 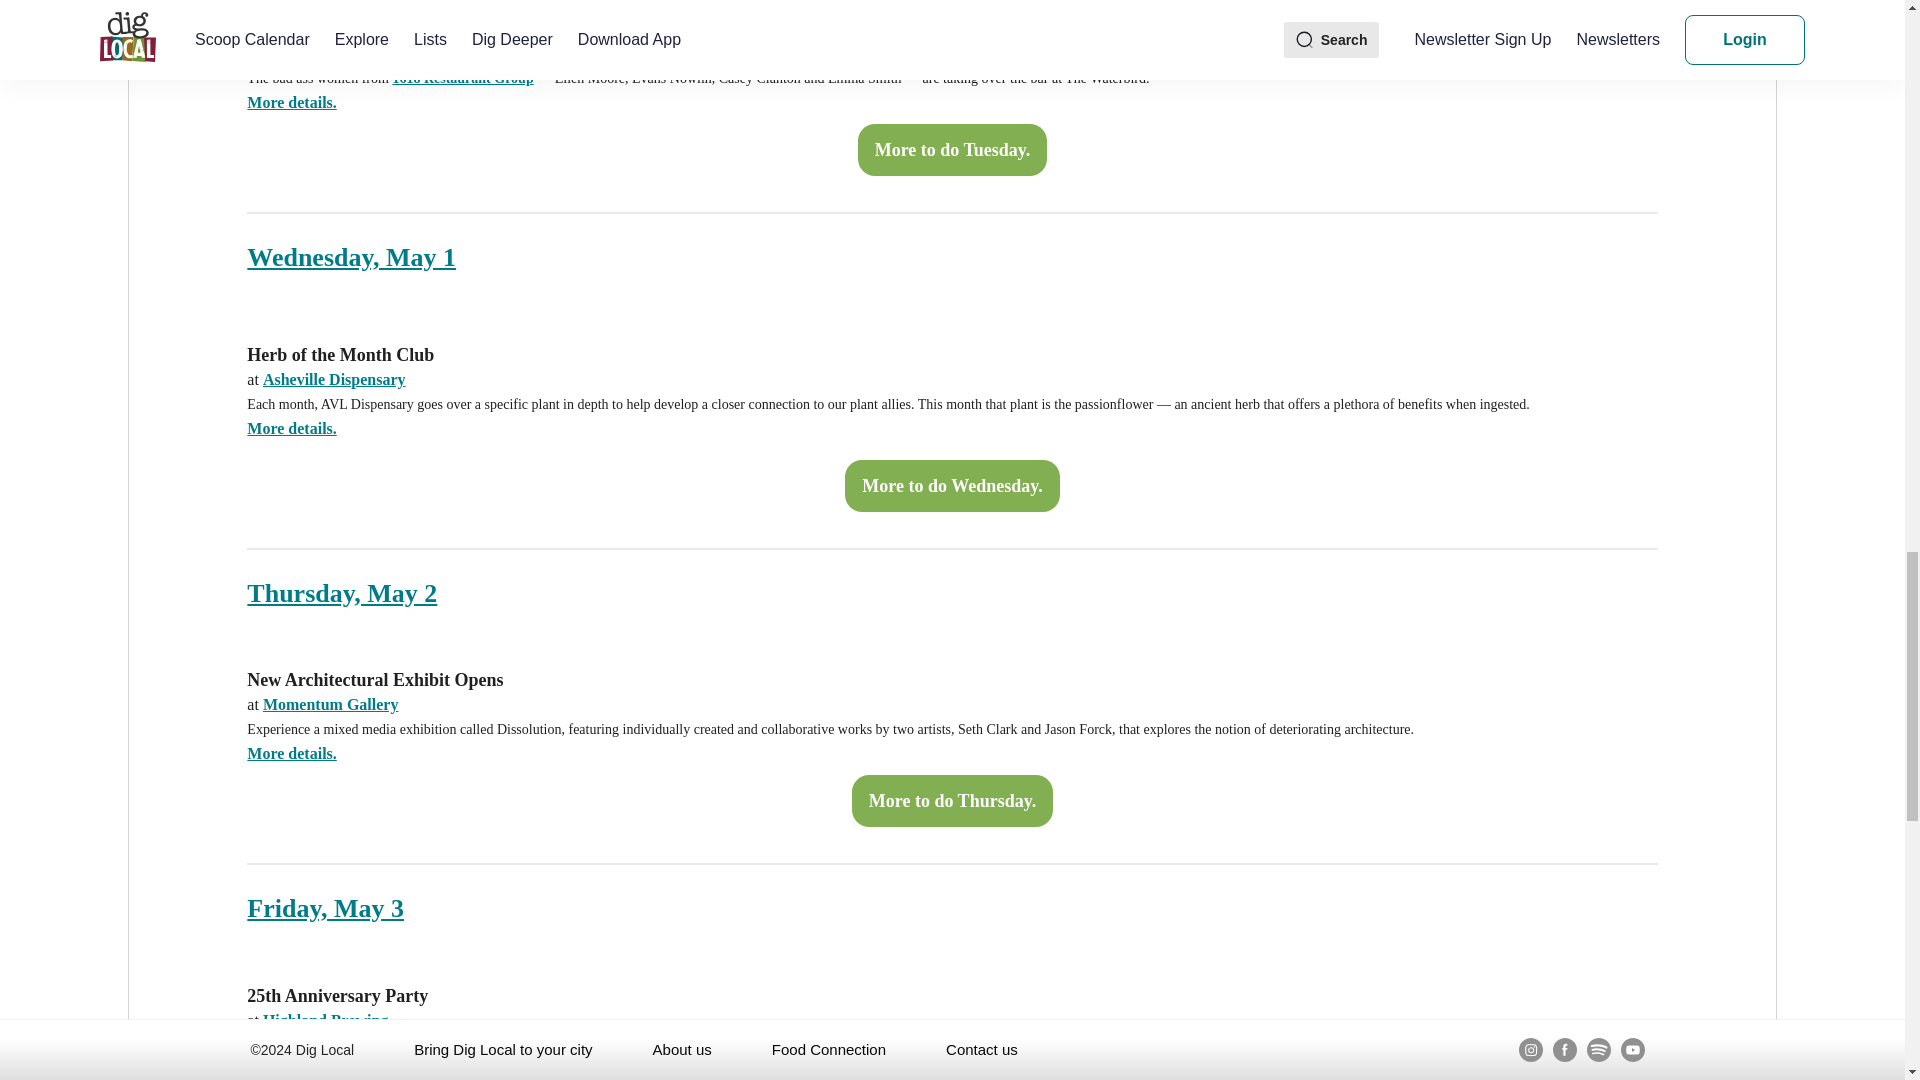 I want to click on More to do Wednesday., so click(x=952, y=486).